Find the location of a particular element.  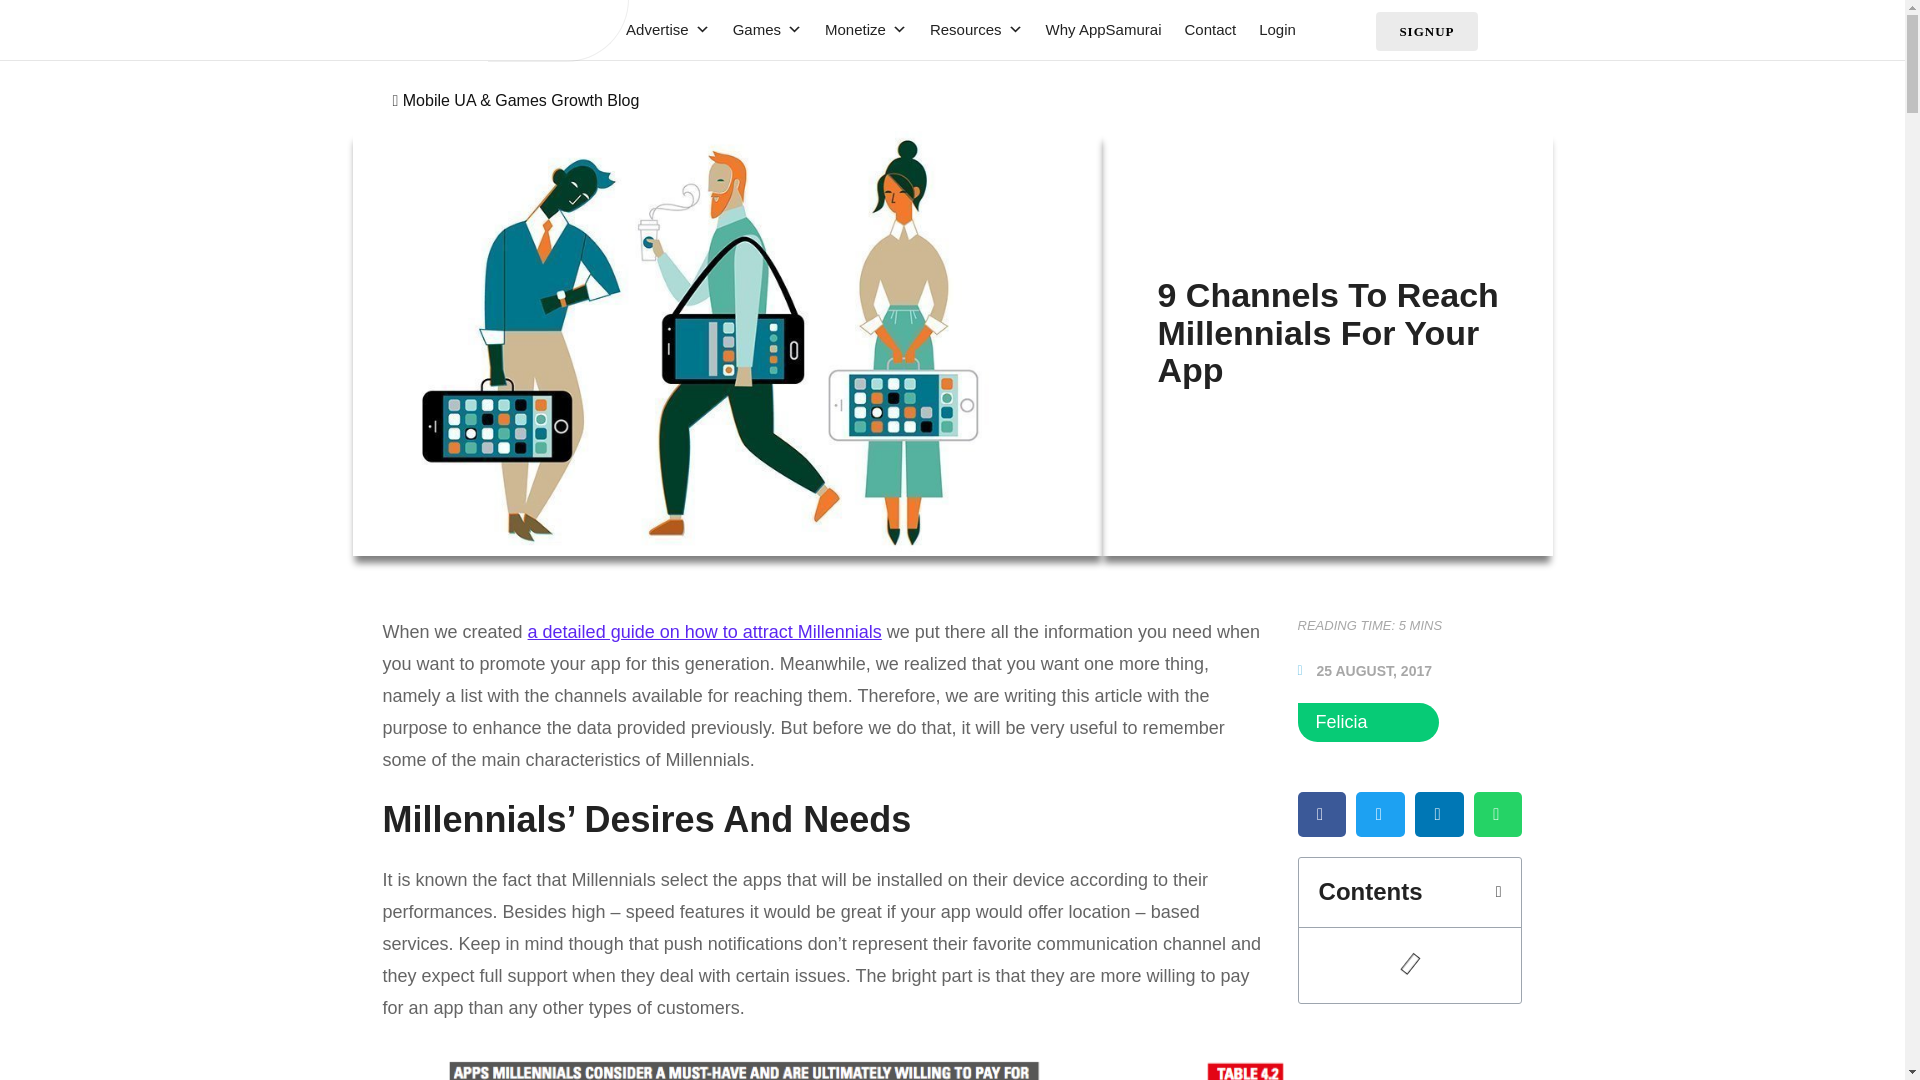

Monetize is located at coordinates (855, 30).